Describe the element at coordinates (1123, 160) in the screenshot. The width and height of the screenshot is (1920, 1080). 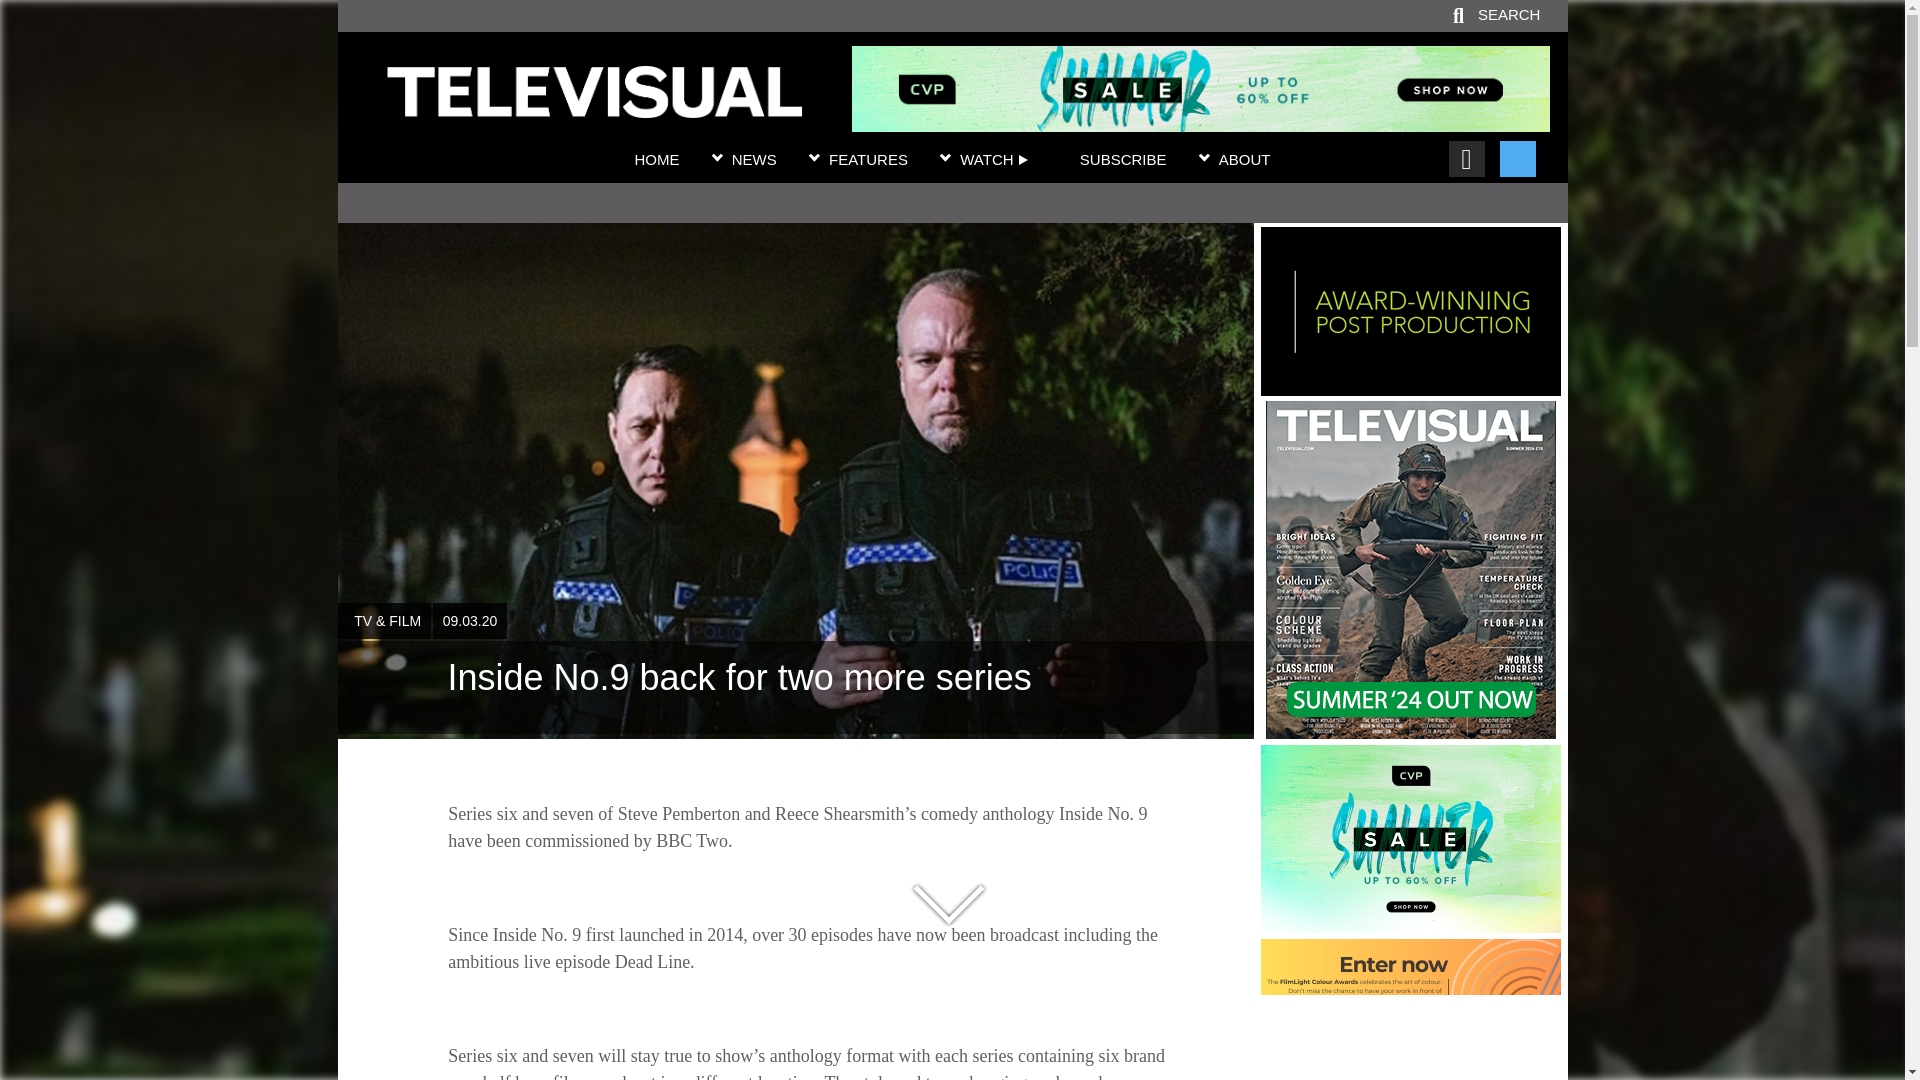
I see `SUBSCRIBE` at that location.